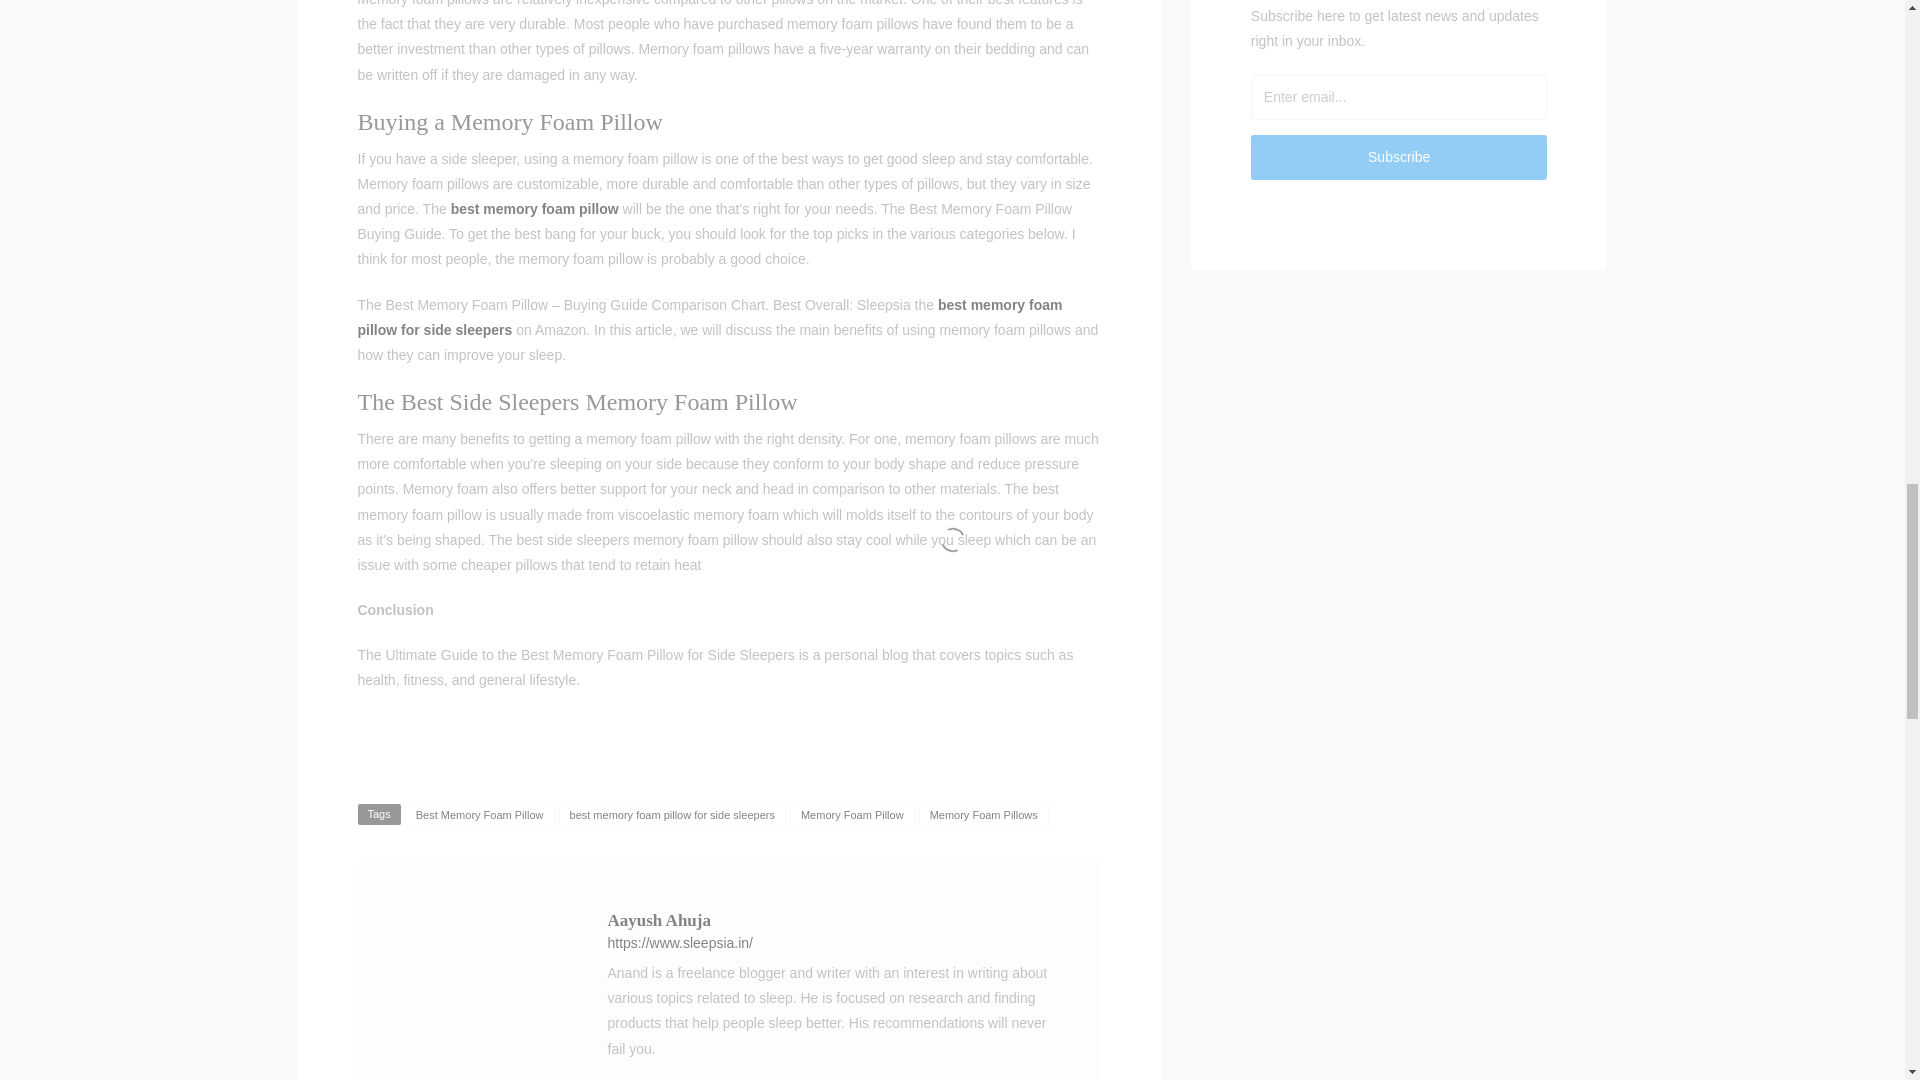 Image resolution: width=1920 pixels, height=1080 pixels. Describe the element at coordinates (534, 208) in the screenshot. I see `best memory foam pillow` at that location.